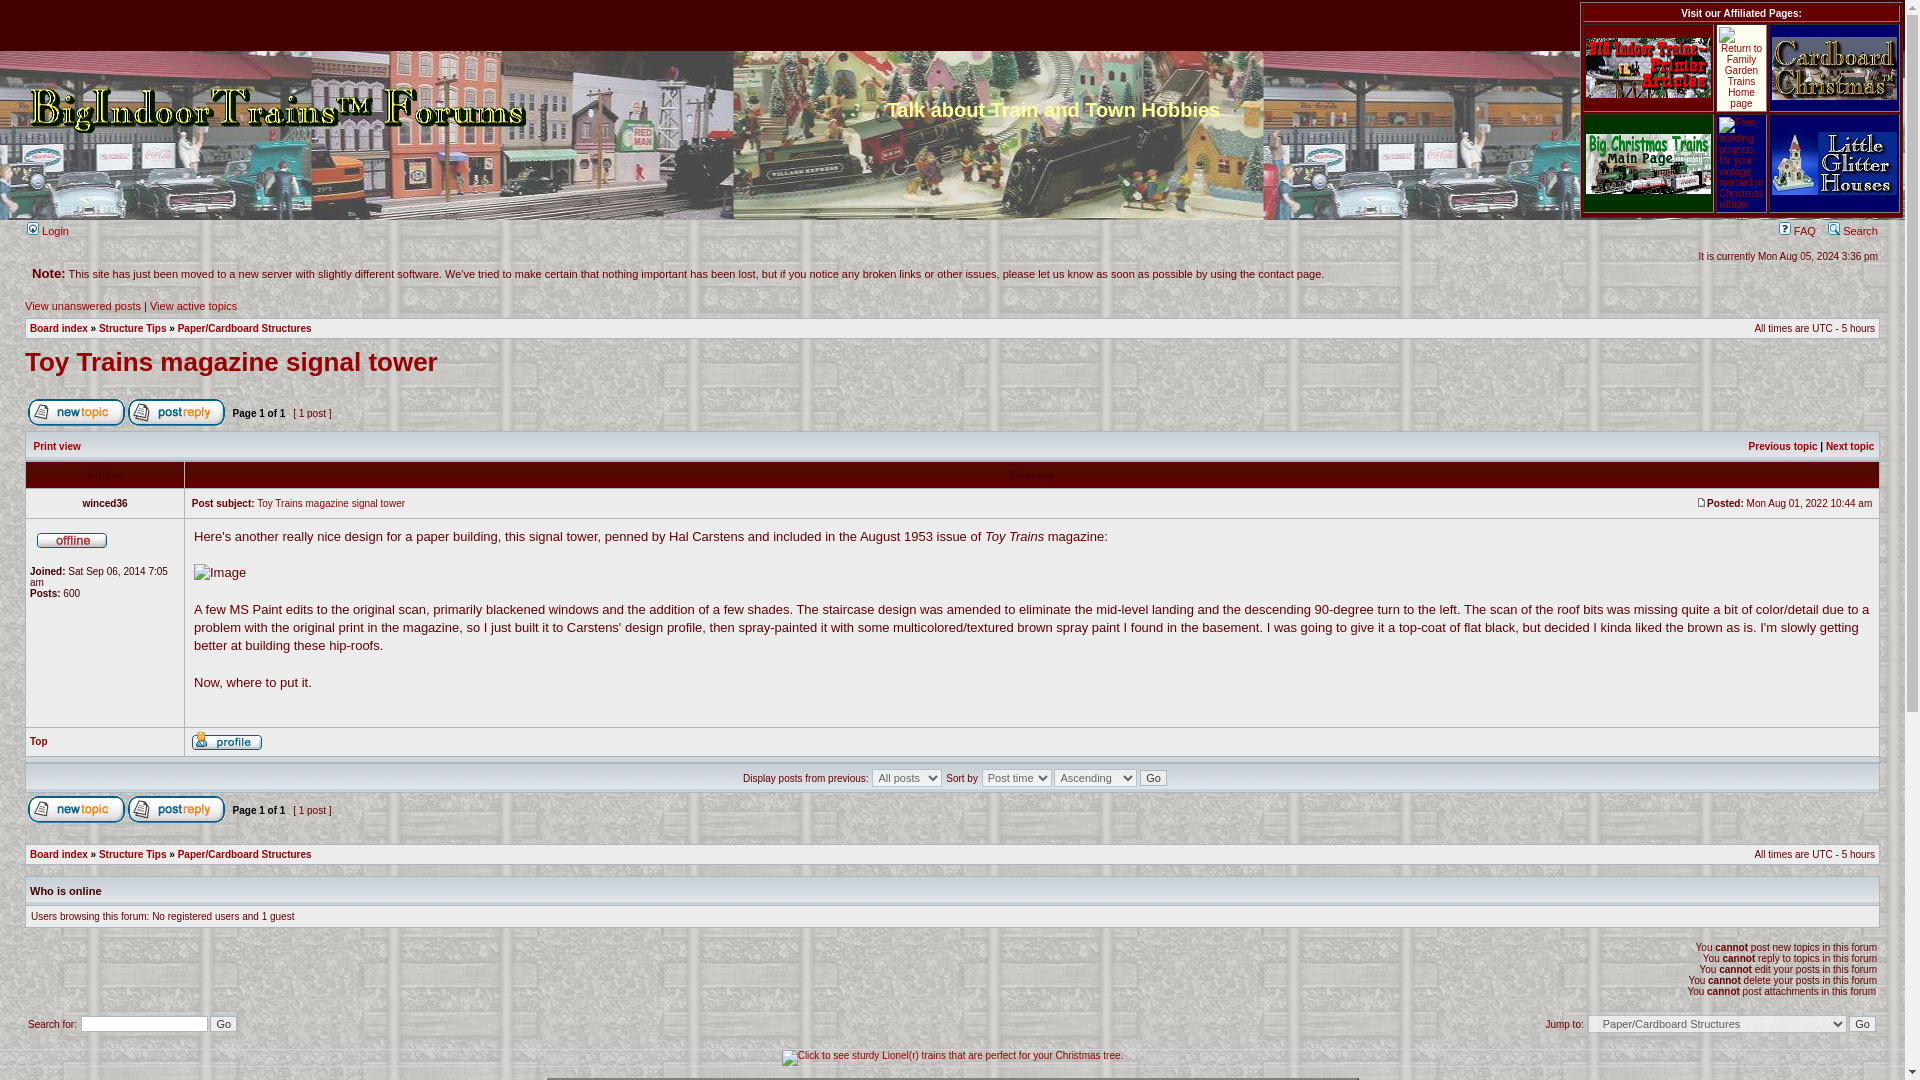 The width and height of the screenshot is (1920, 1080). I want to click on Structure Tips, so click(133, 328).